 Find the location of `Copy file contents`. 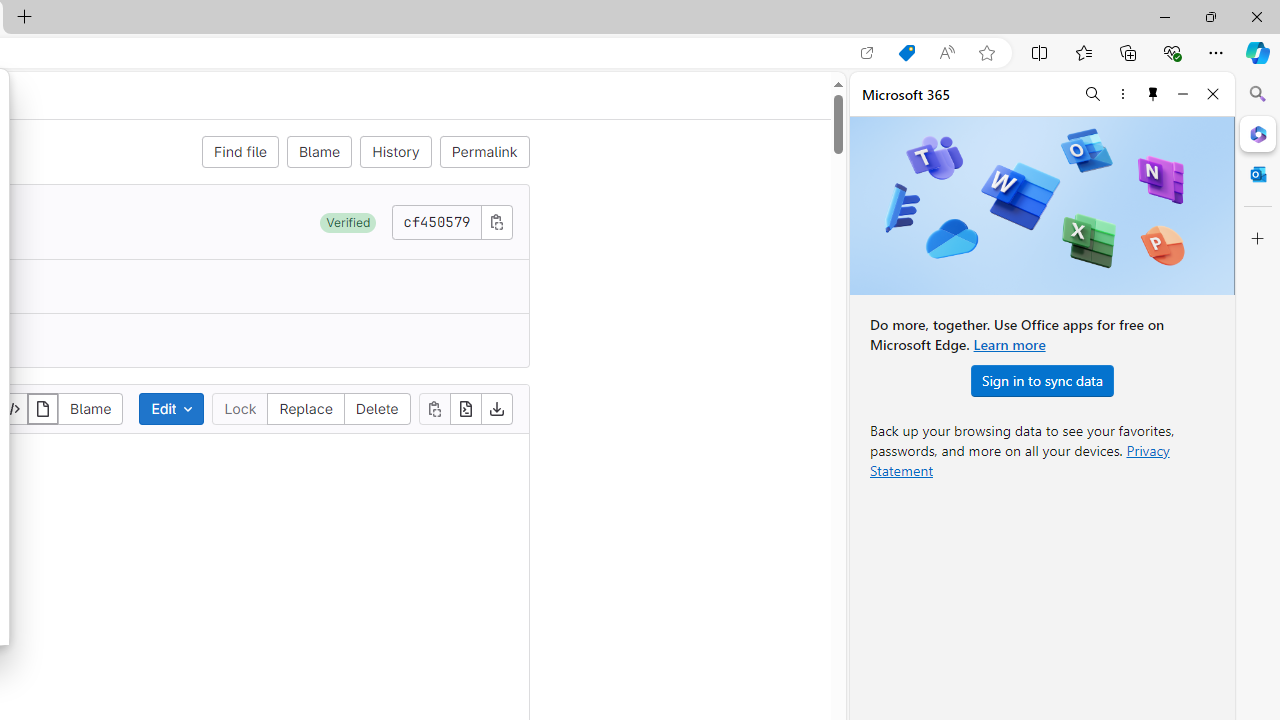

Copy file contents is located at coordinates (434, 408).